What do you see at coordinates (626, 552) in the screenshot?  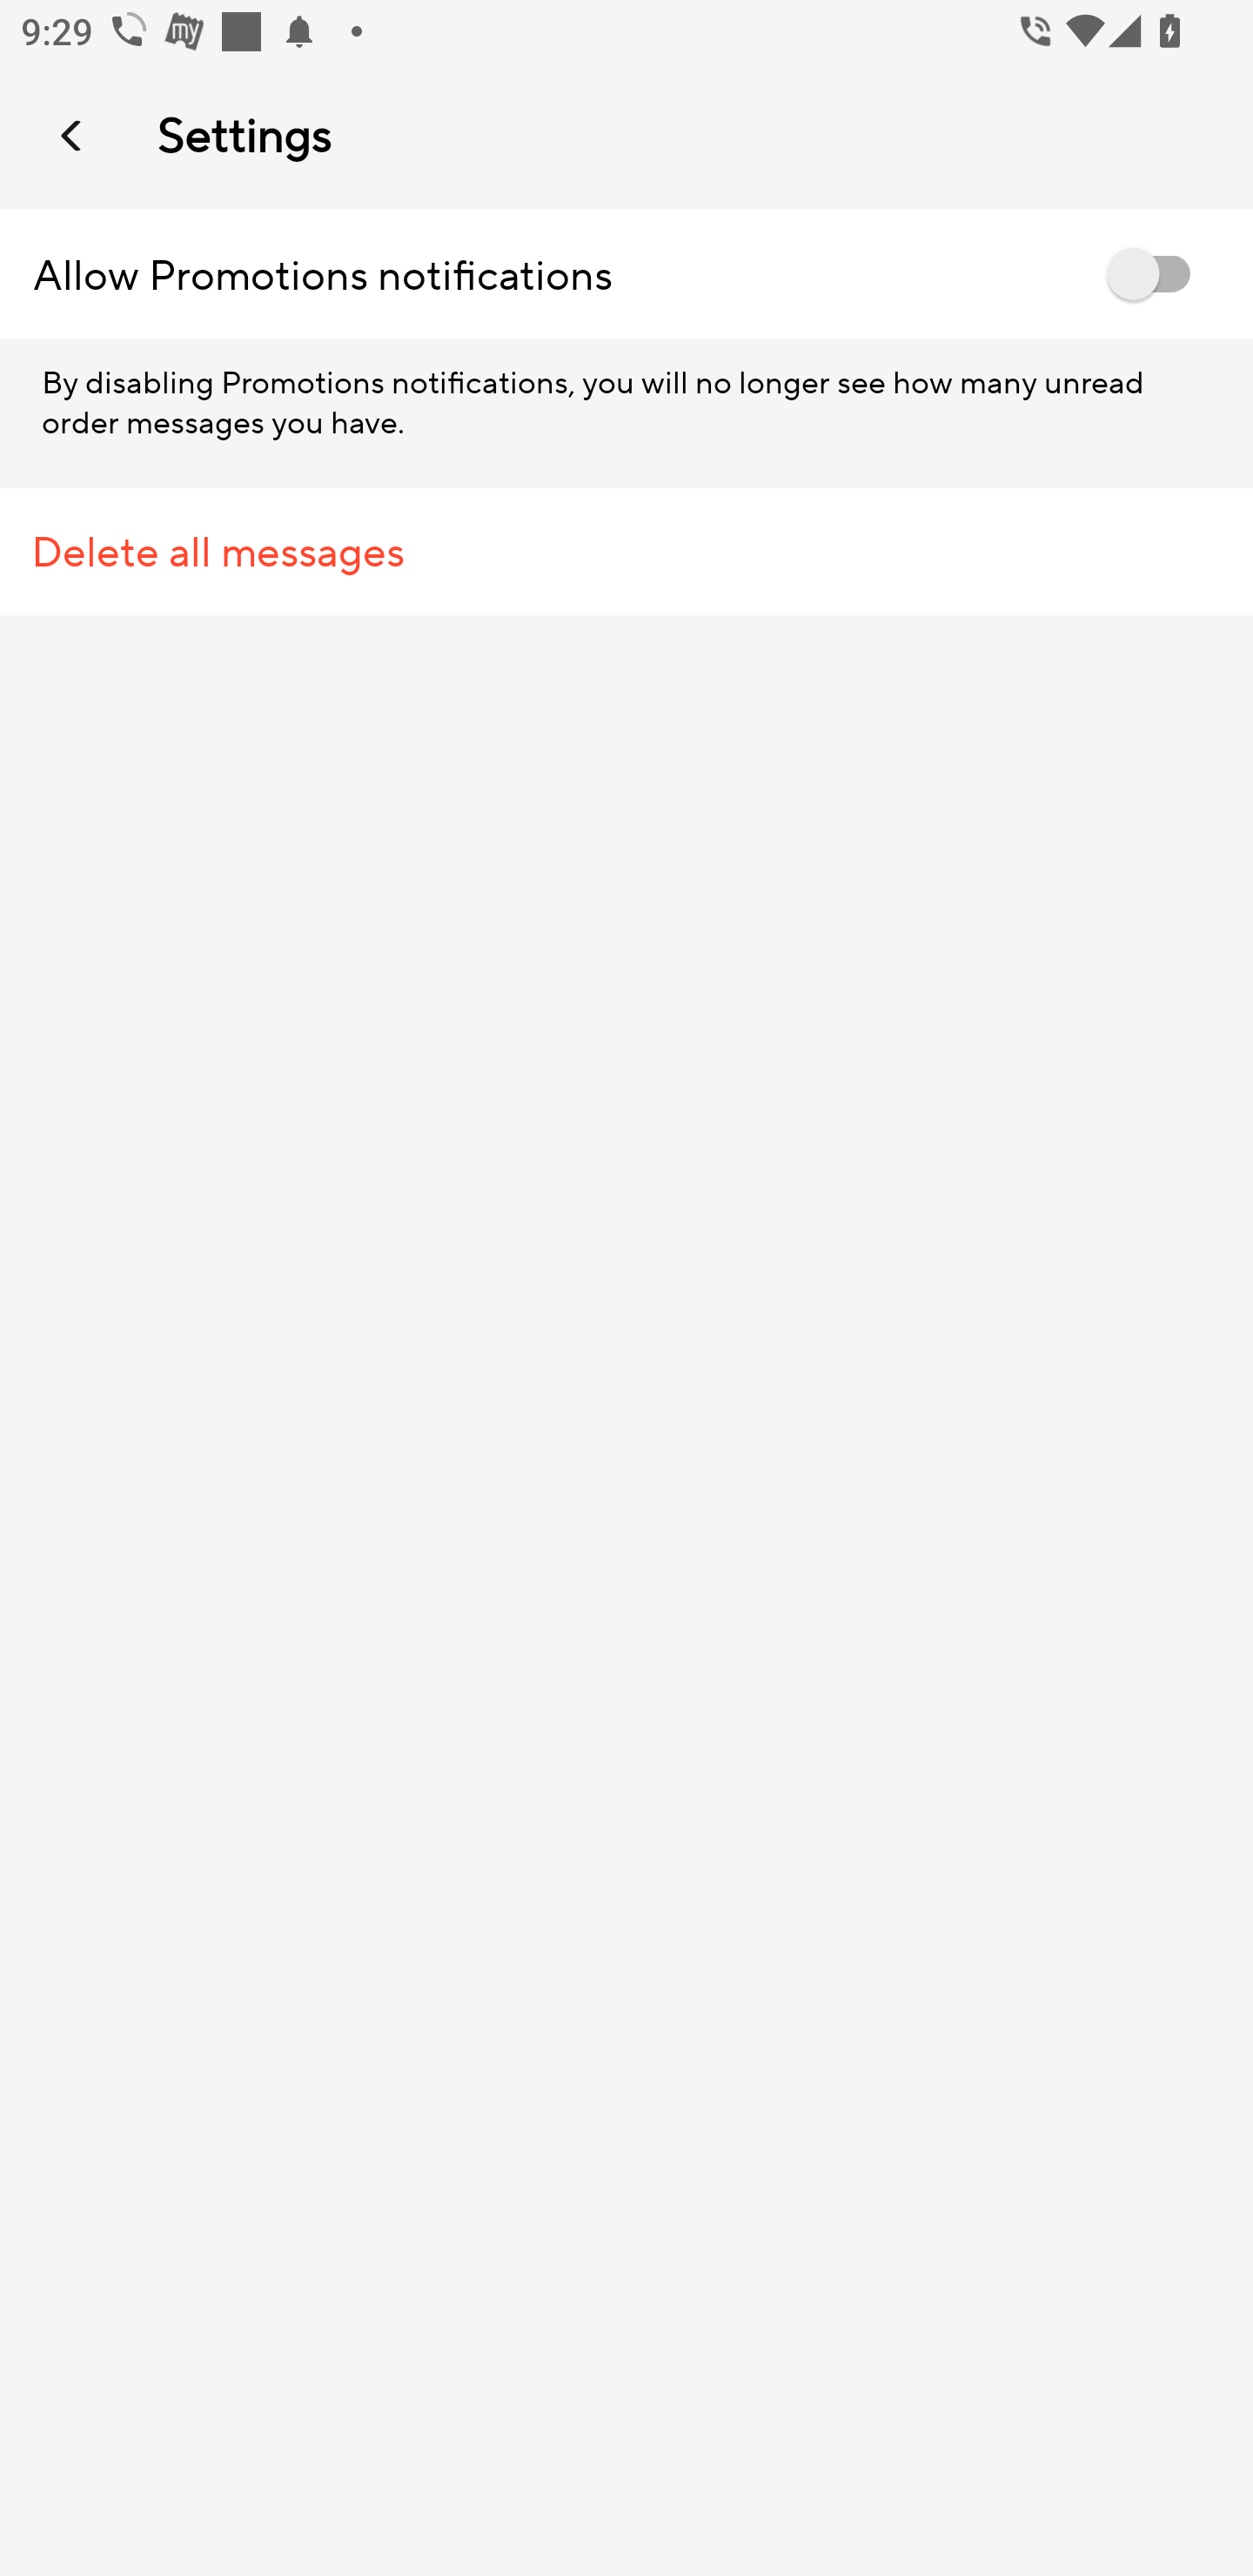 I see `Delete all messages` at bounding box center [626, 552].